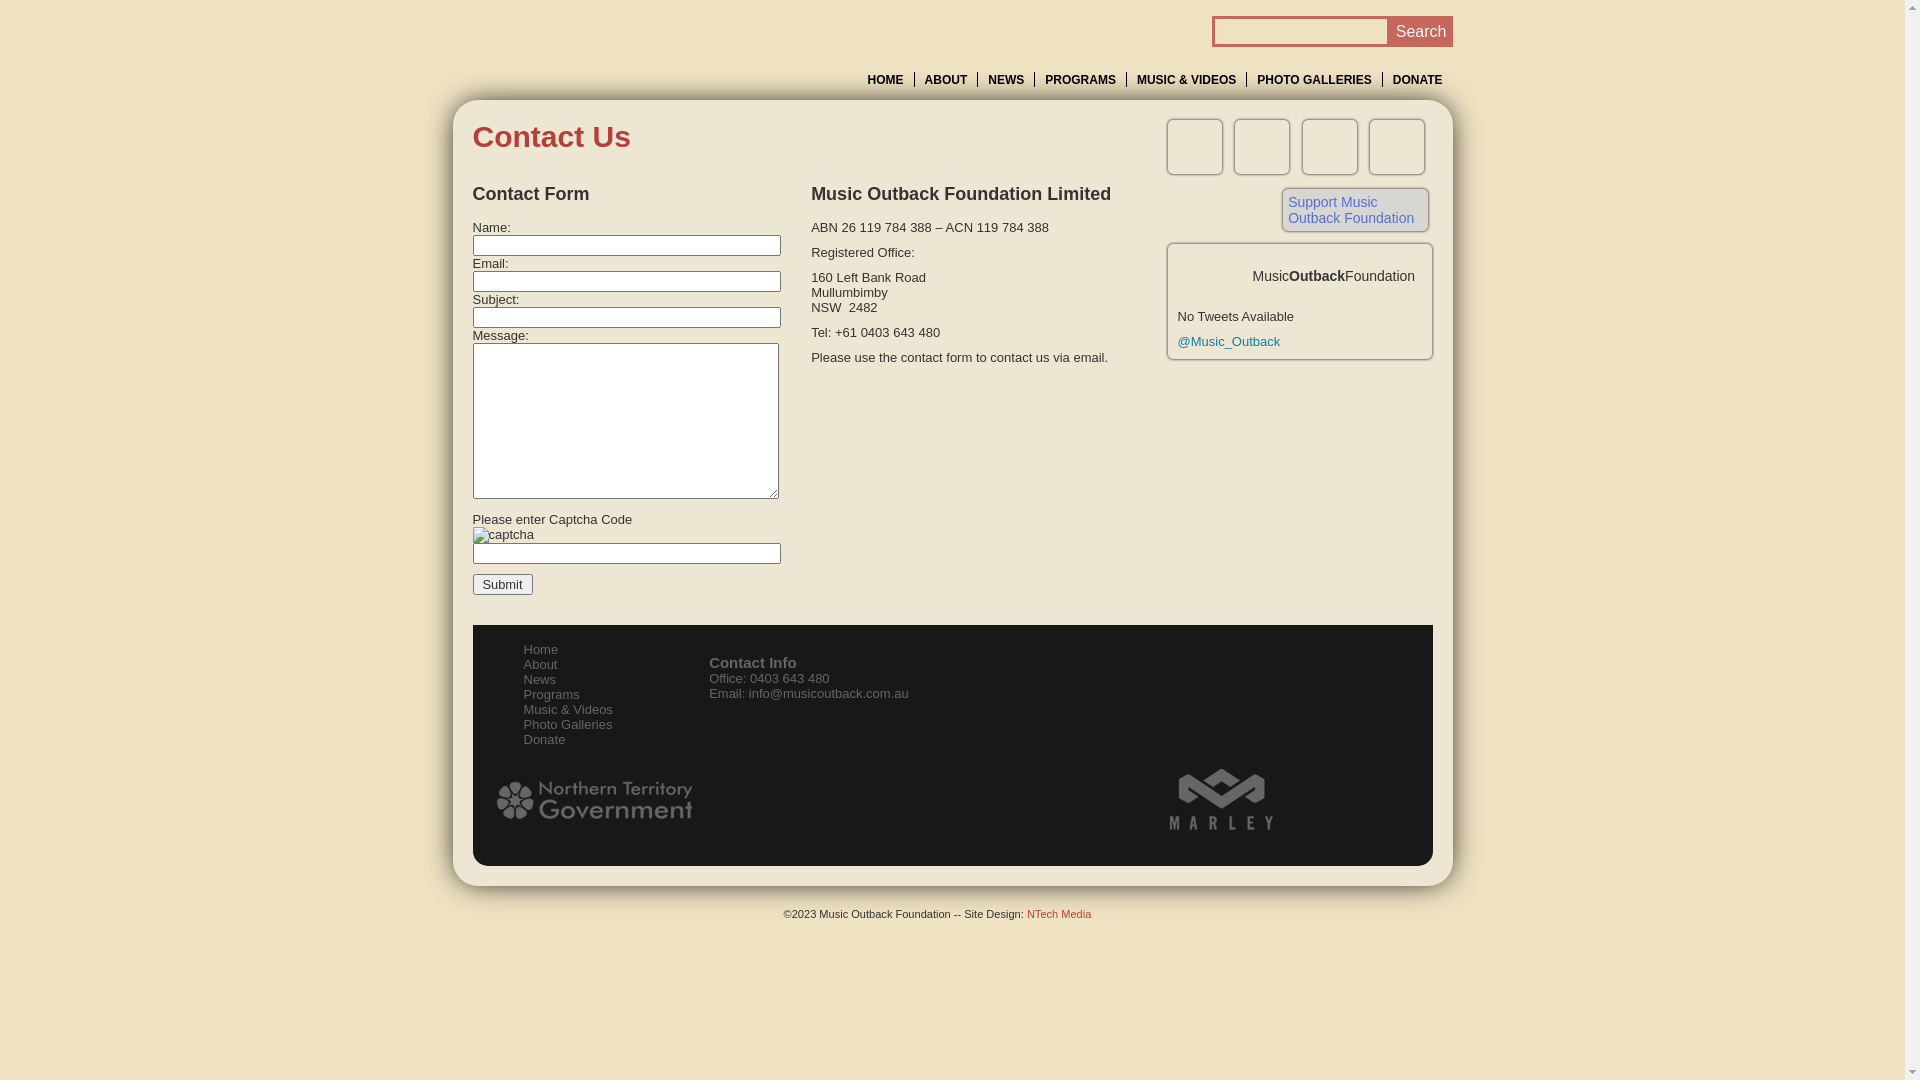 The height and width of the screenshot is (1080, 1920). What do you see at coordinates (1186, 80) in the screenshot?
I see `MUSIC & VIDEOS` at bounding box center [1186, 80].